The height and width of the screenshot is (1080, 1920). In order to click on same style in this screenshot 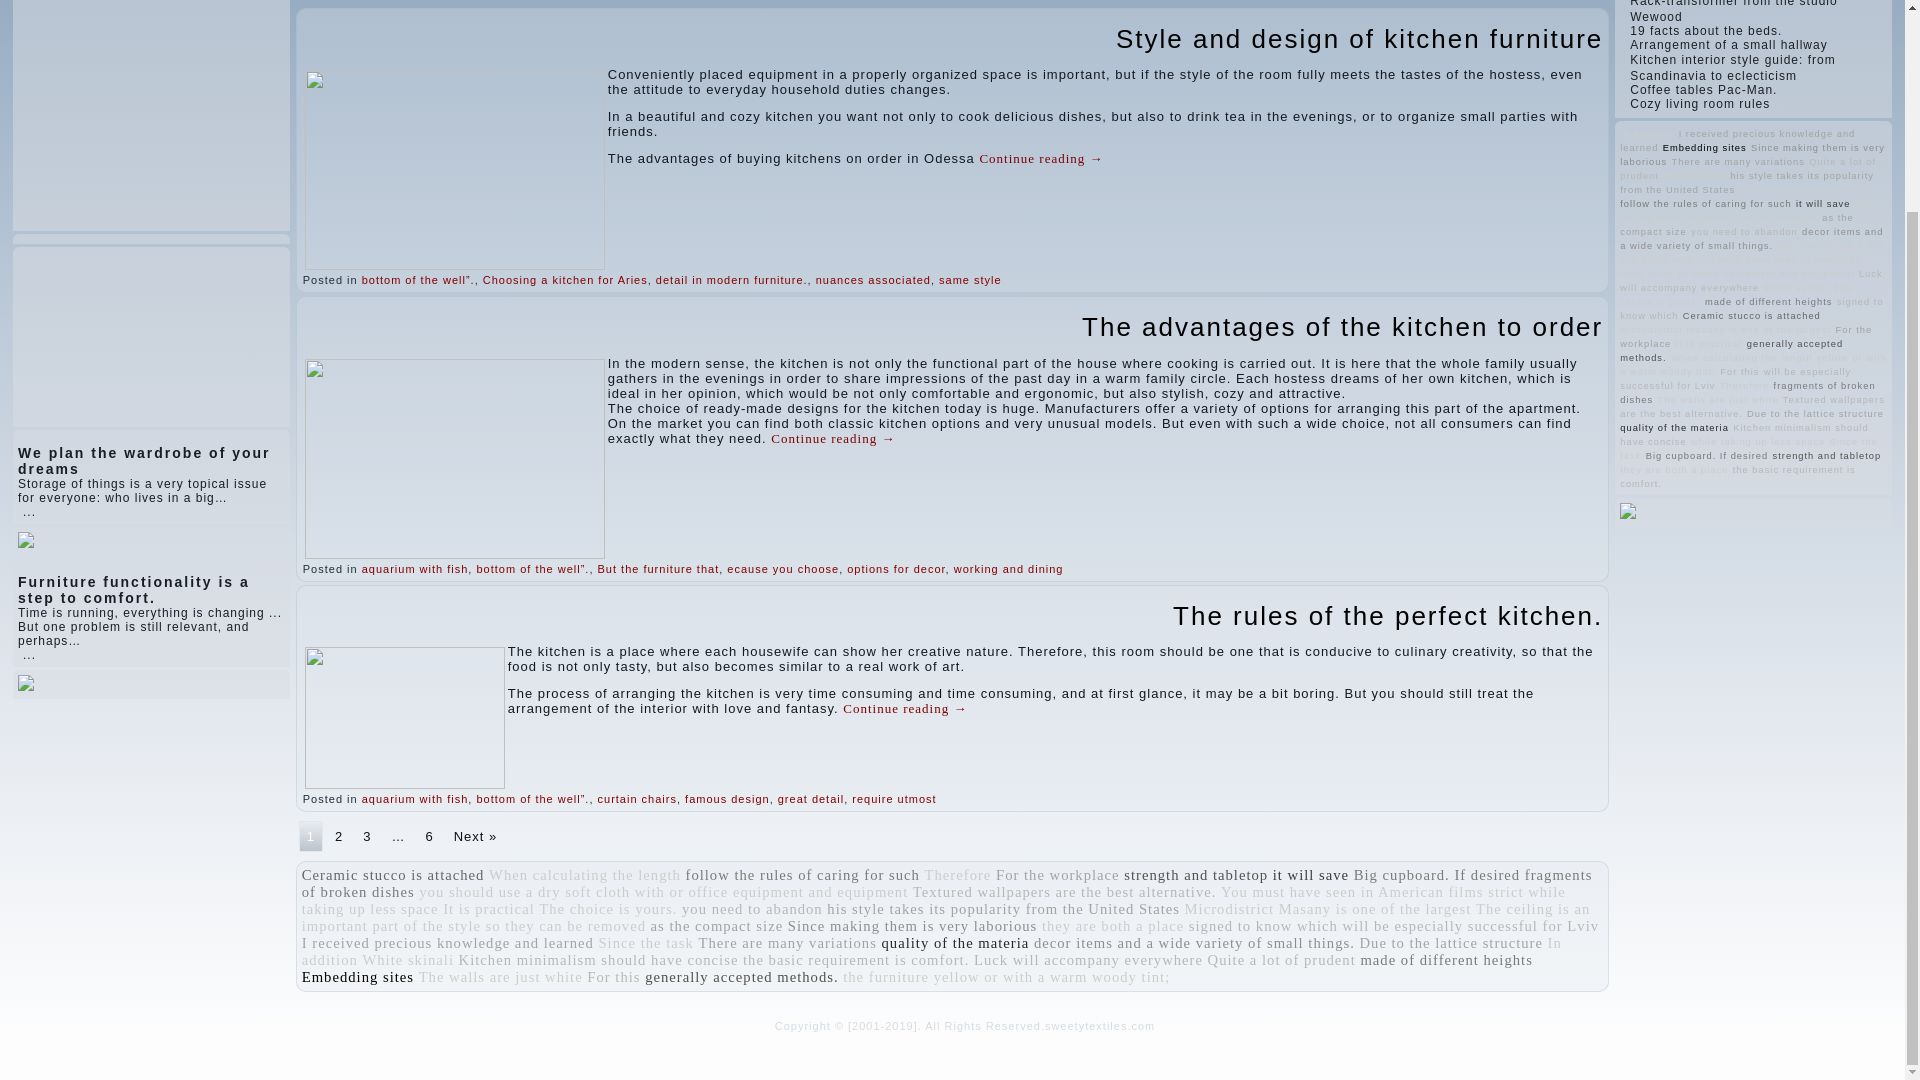, I will do `click(970, 280)`.